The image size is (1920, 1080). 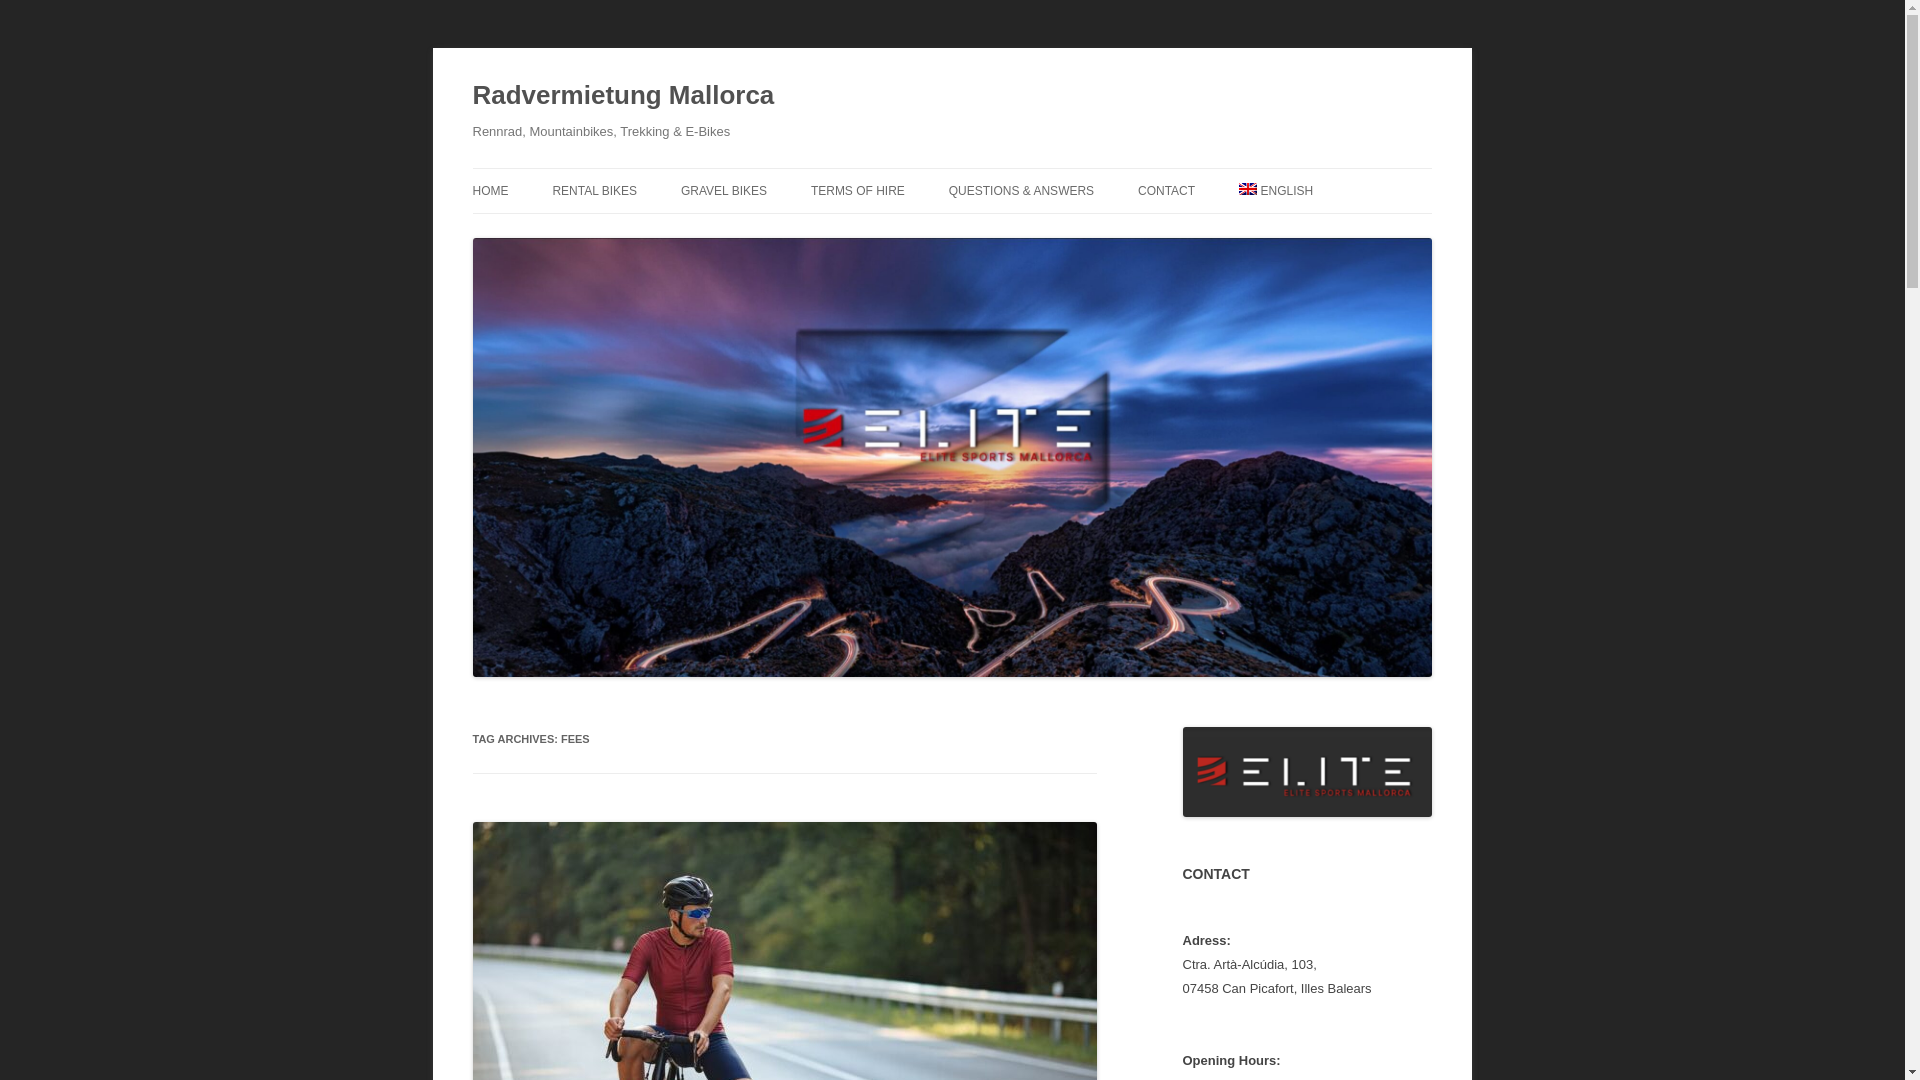 I want to click on English, so click(x=1276, y=190).